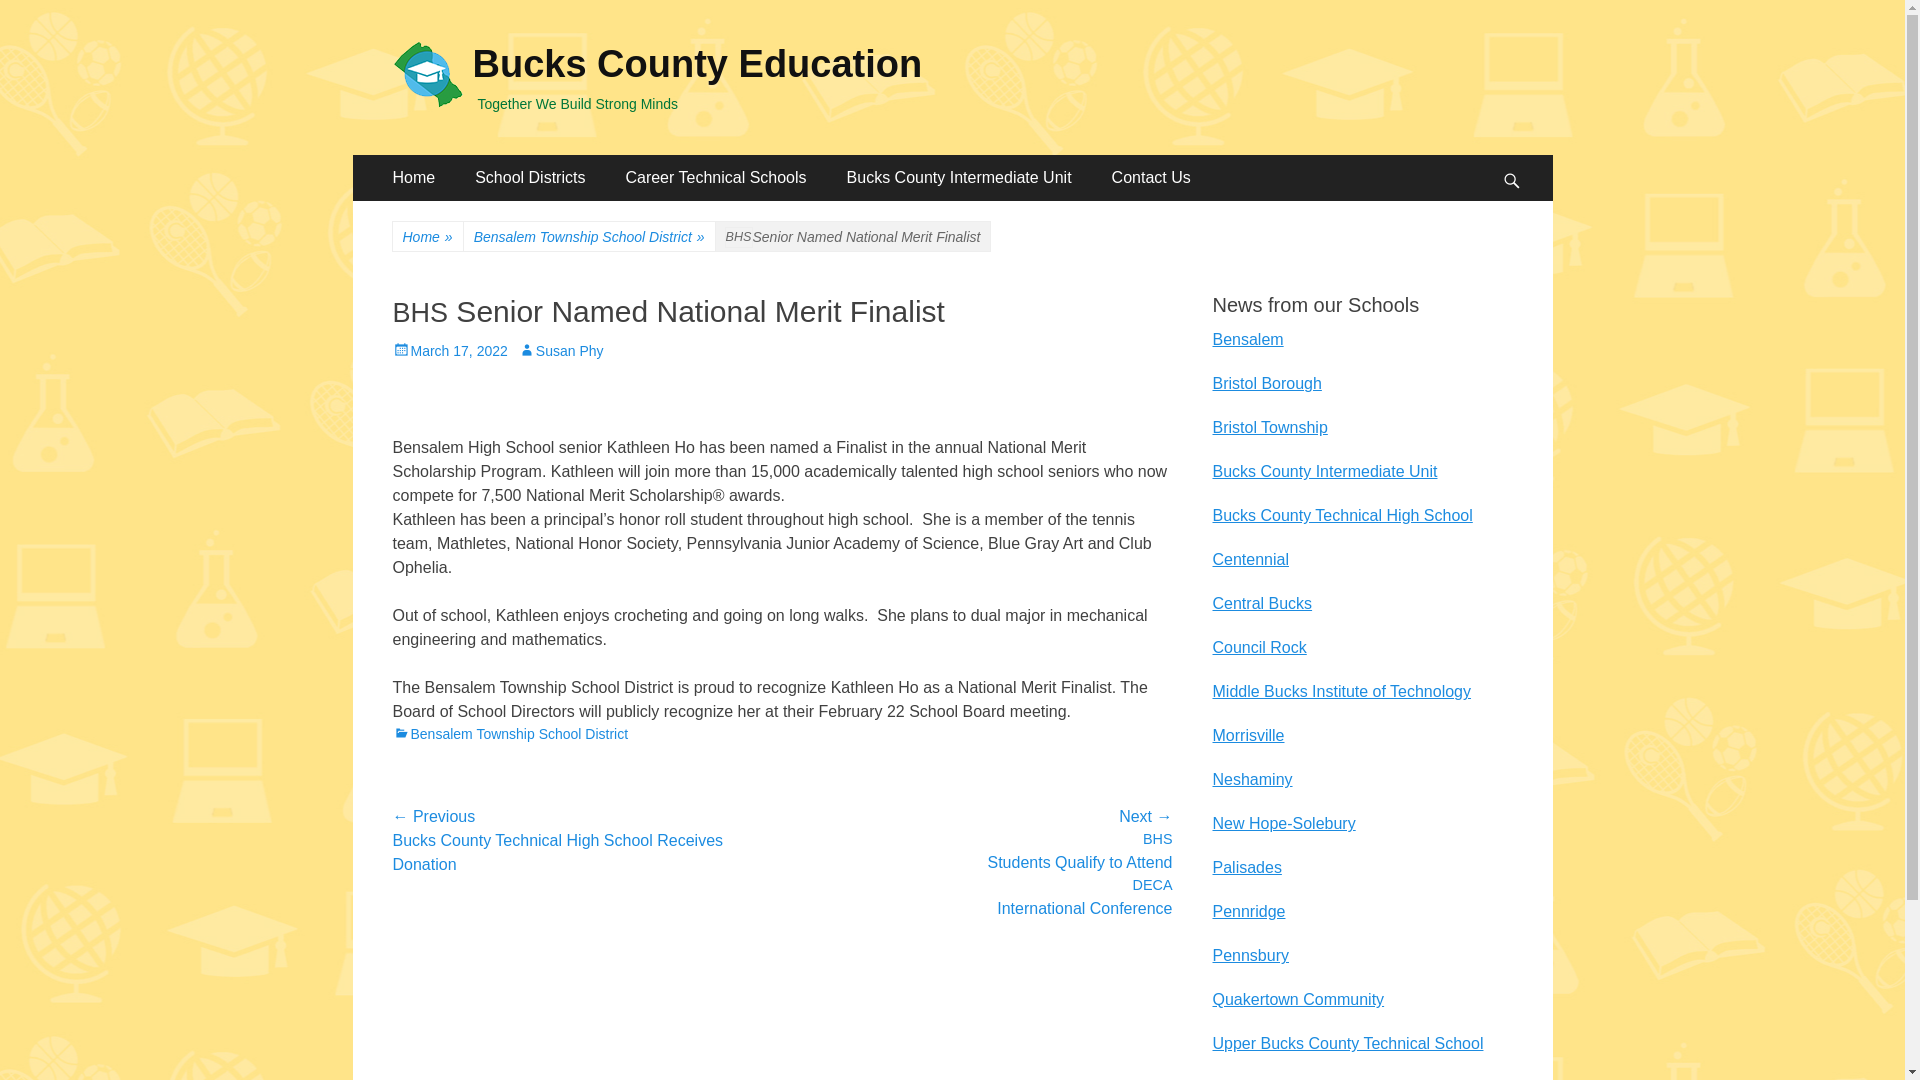 The height and width of the screenshot is (1080, 1920). What do you see at coordinates (1152, 178) in the screenshot?
I see `Contact Us` at bounding box center [1152, 178].